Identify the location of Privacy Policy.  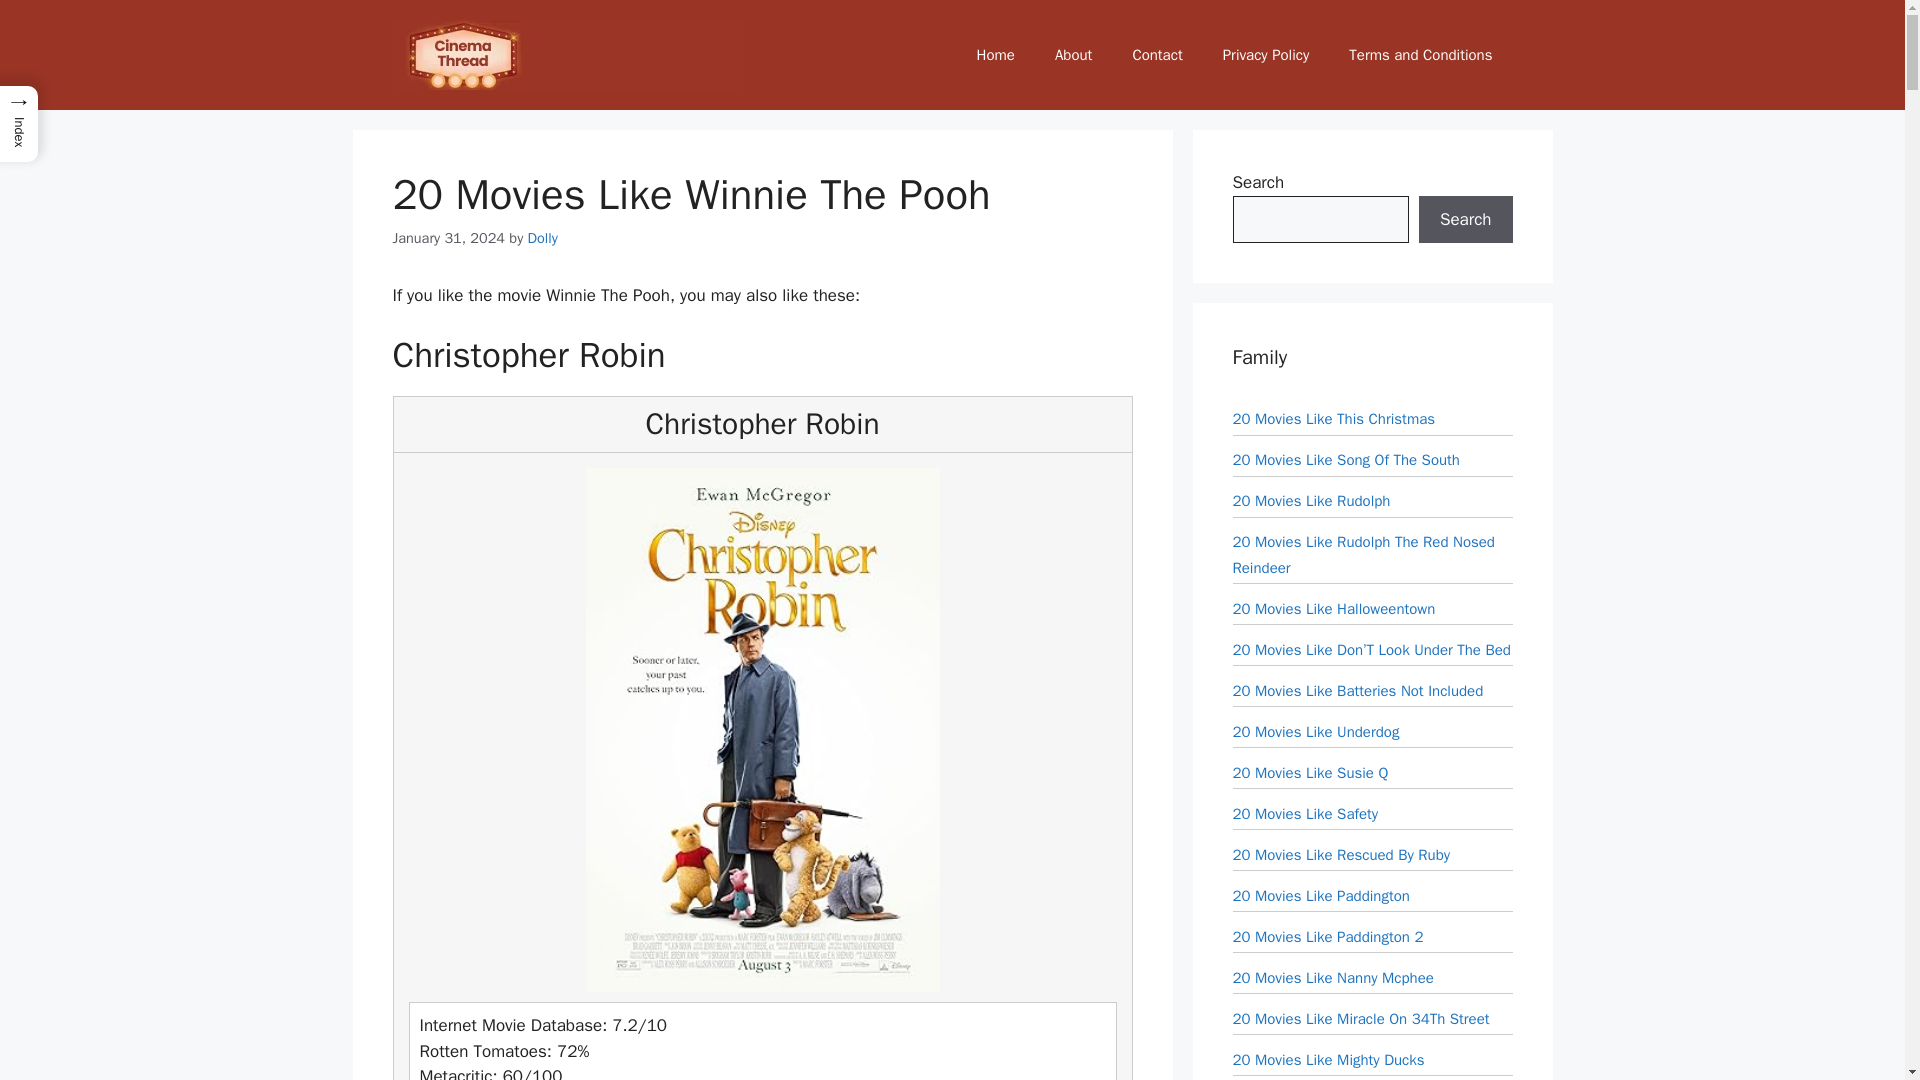
(1266, 54).